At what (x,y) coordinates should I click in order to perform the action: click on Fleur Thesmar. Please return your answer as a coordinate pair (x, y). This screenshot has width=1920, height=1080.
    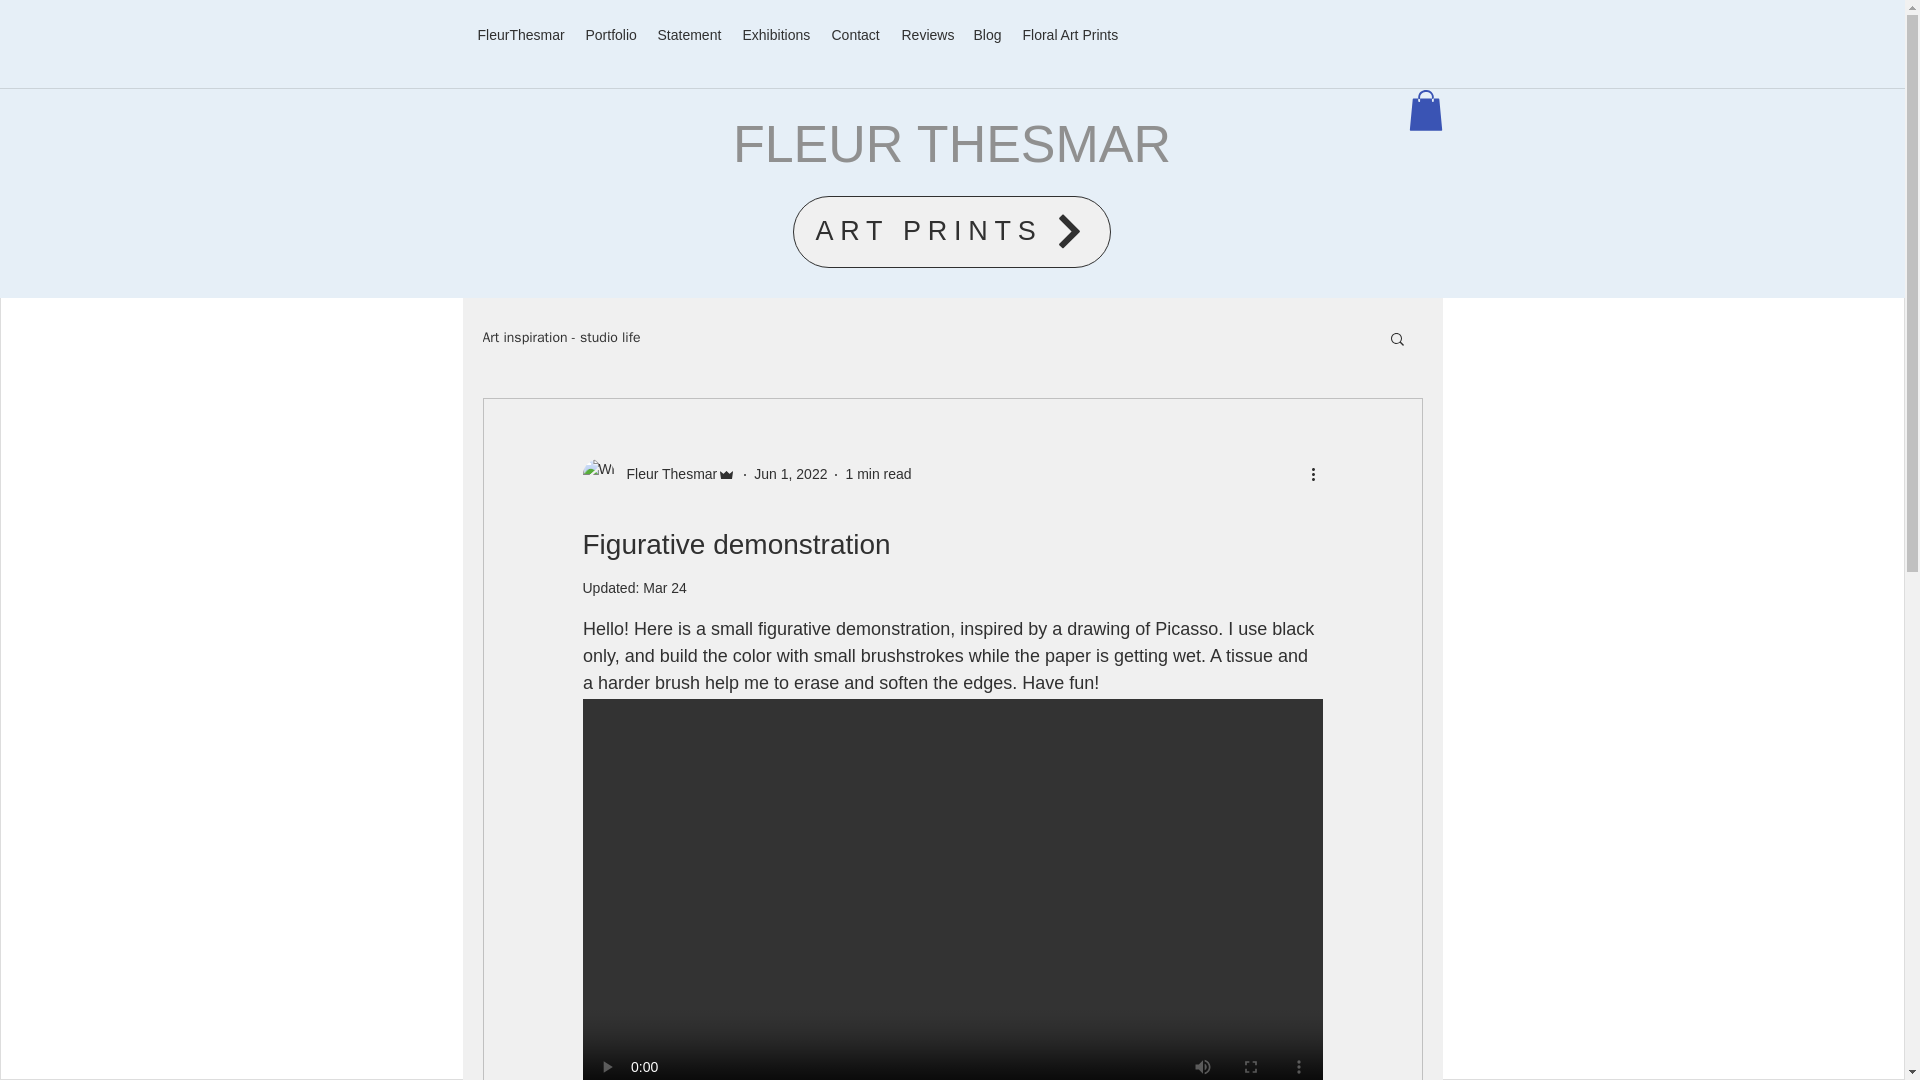
    Looking at the image, I should click on (665, 474).